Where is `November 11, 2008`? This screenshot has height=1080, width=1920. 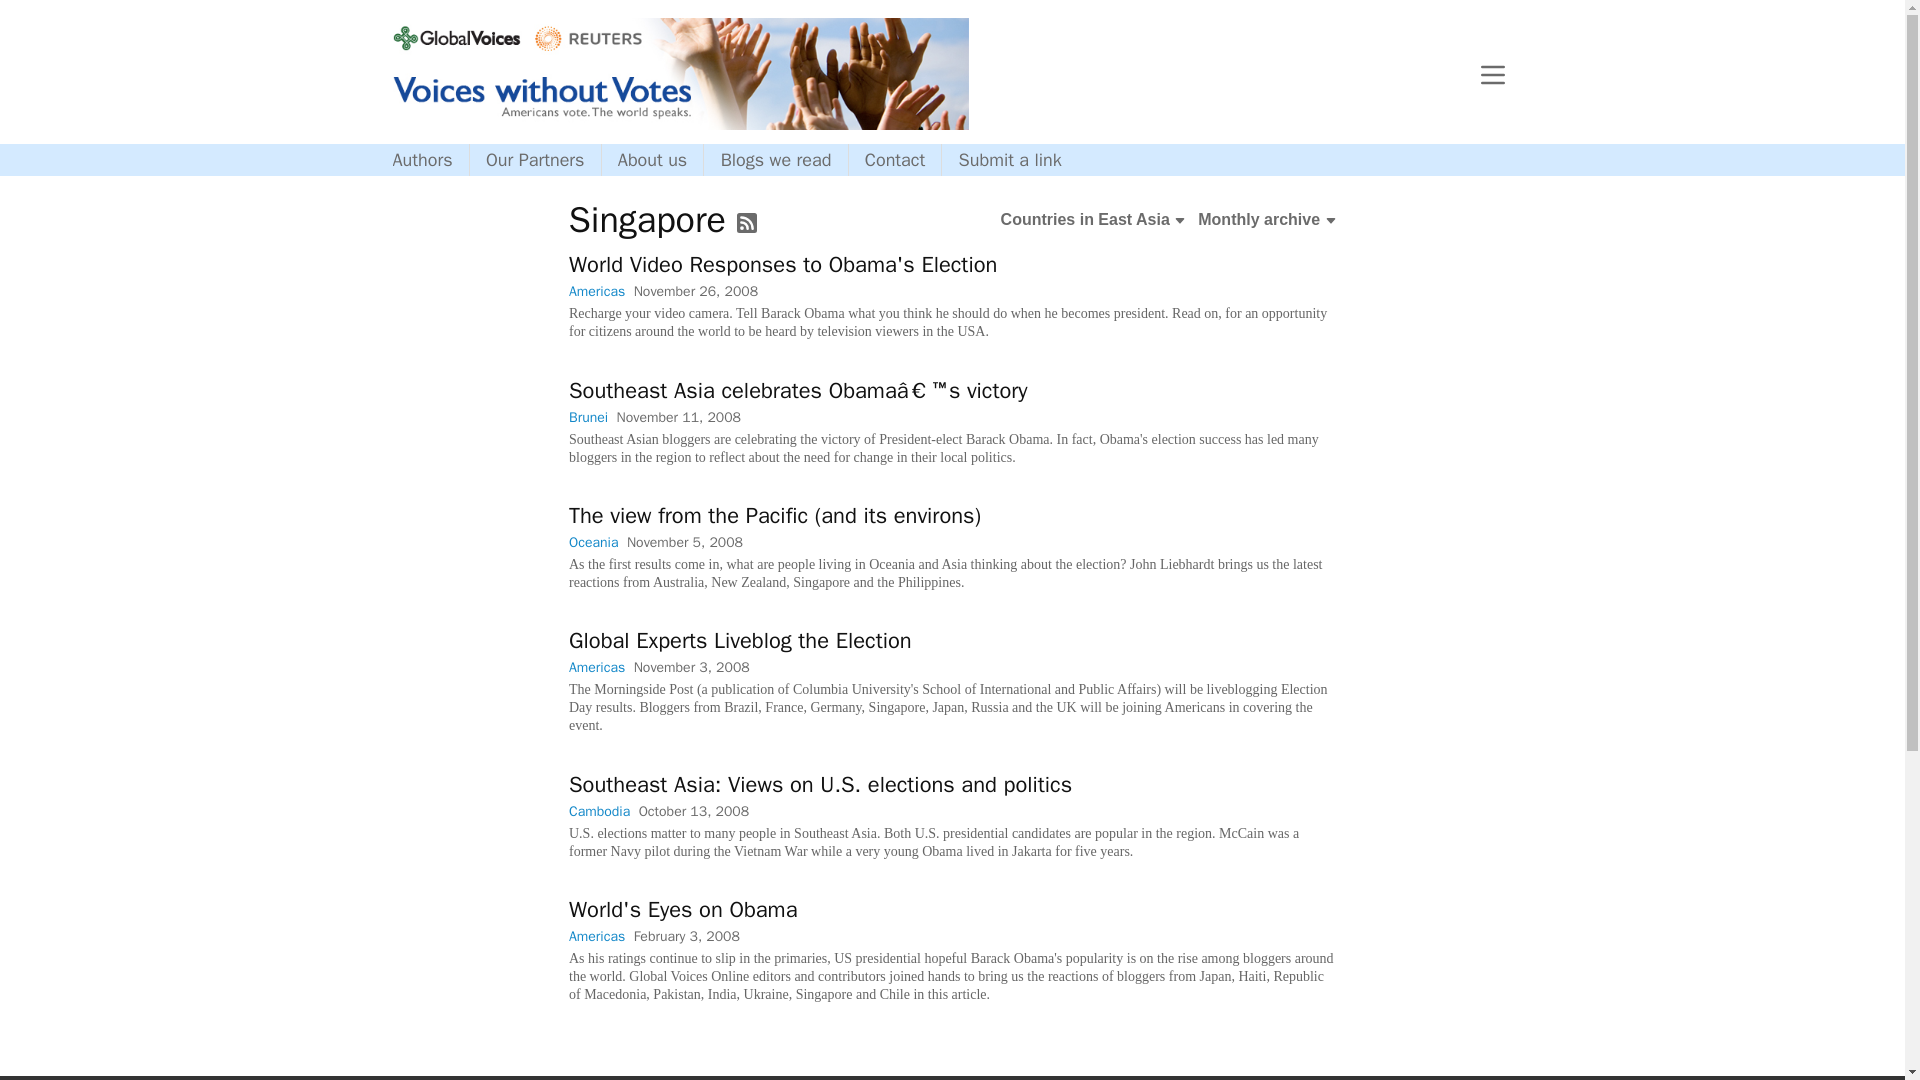
November 11, 2008 is located at coordinates (678, 417).